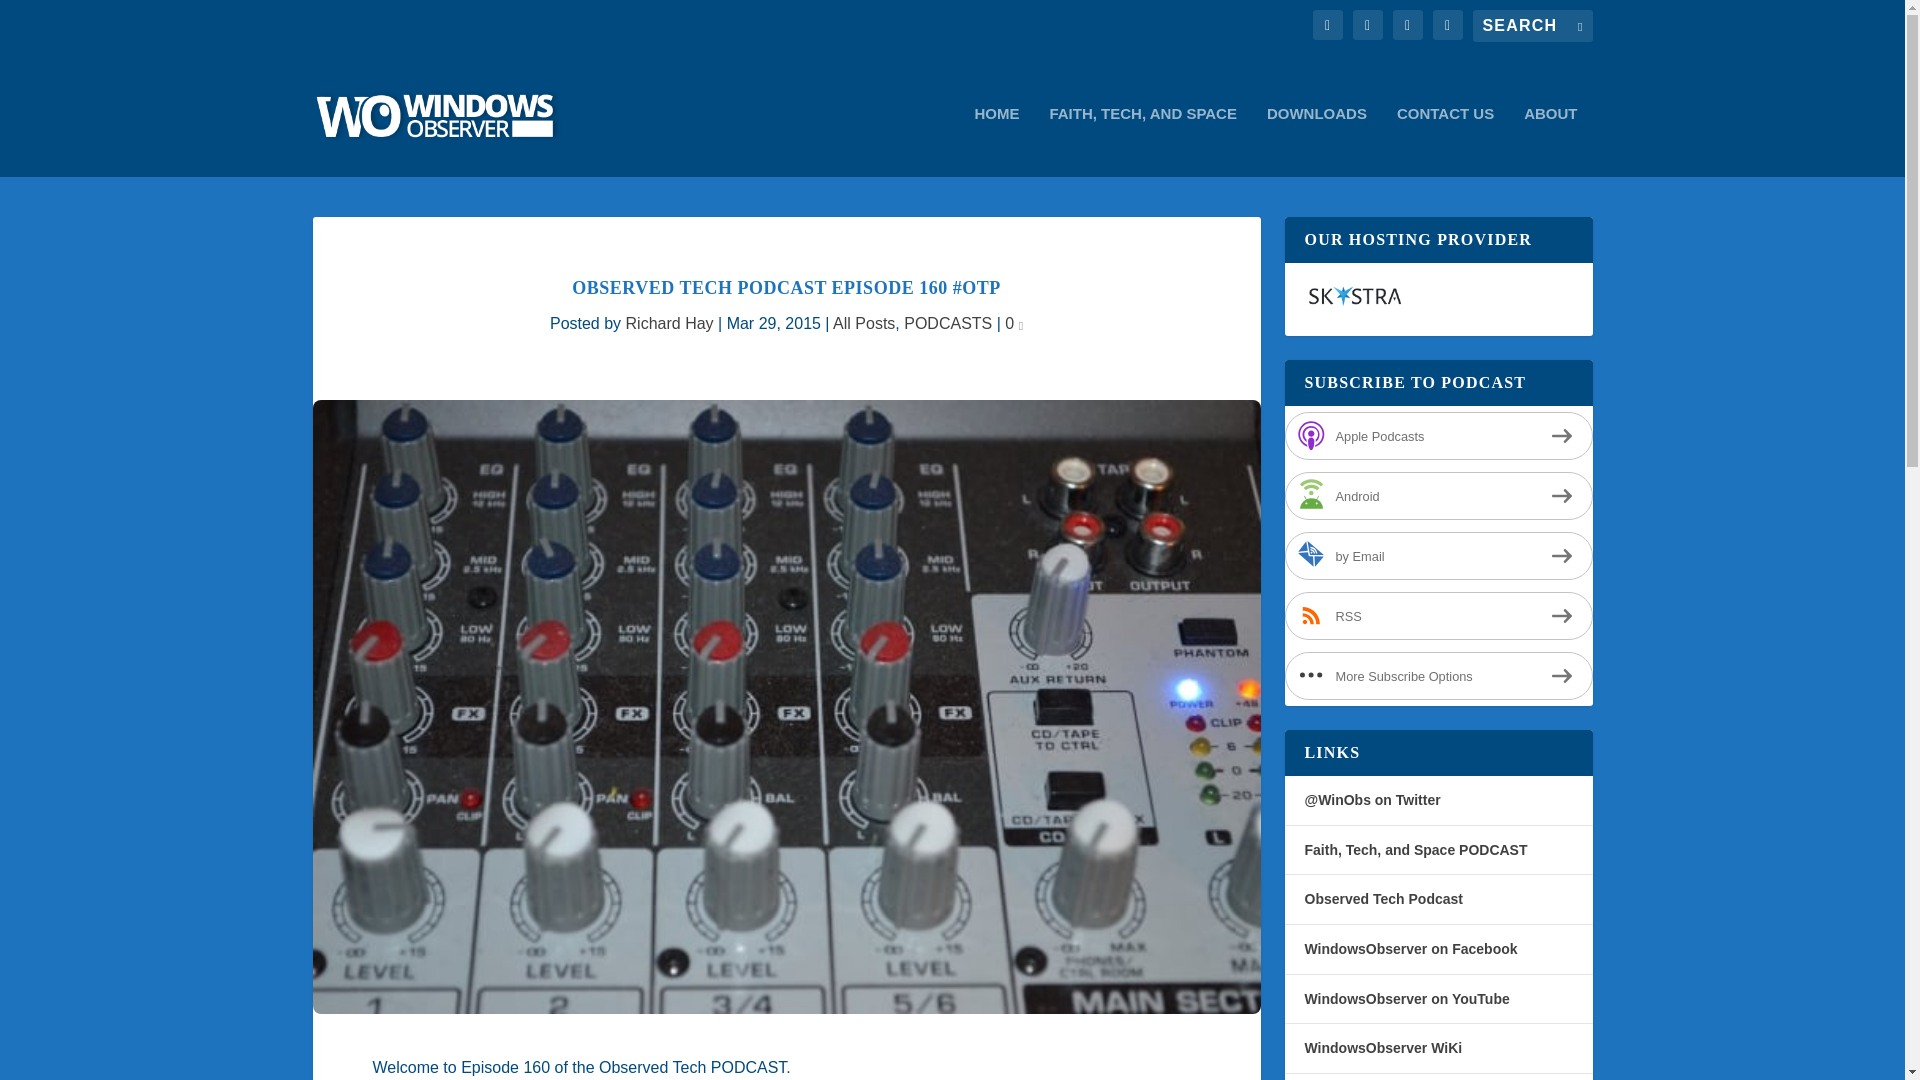 This screenshot has height=1080, width=1920. I want to click on Richard Hay, so click(670, 323).